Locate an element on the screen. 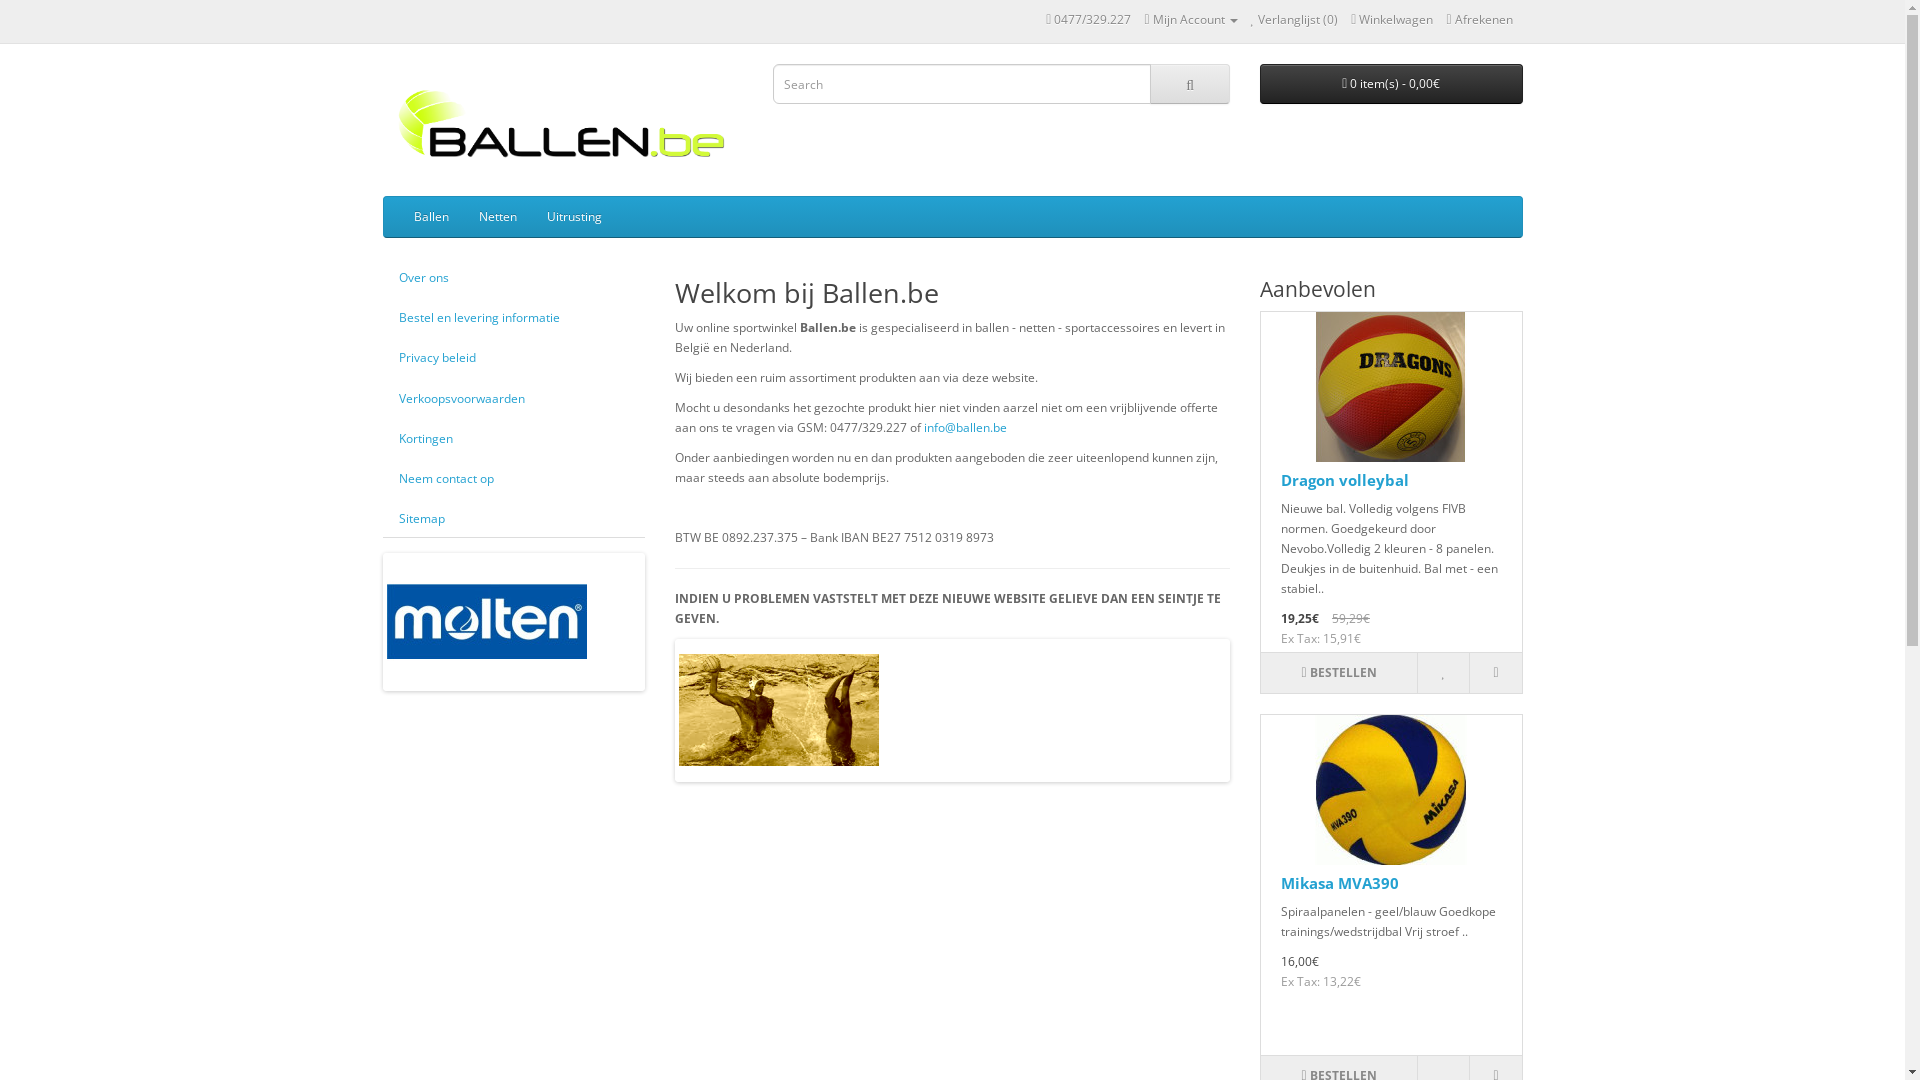 The image size is (1920, 1080). Netten is located at coordinates (498, 217).